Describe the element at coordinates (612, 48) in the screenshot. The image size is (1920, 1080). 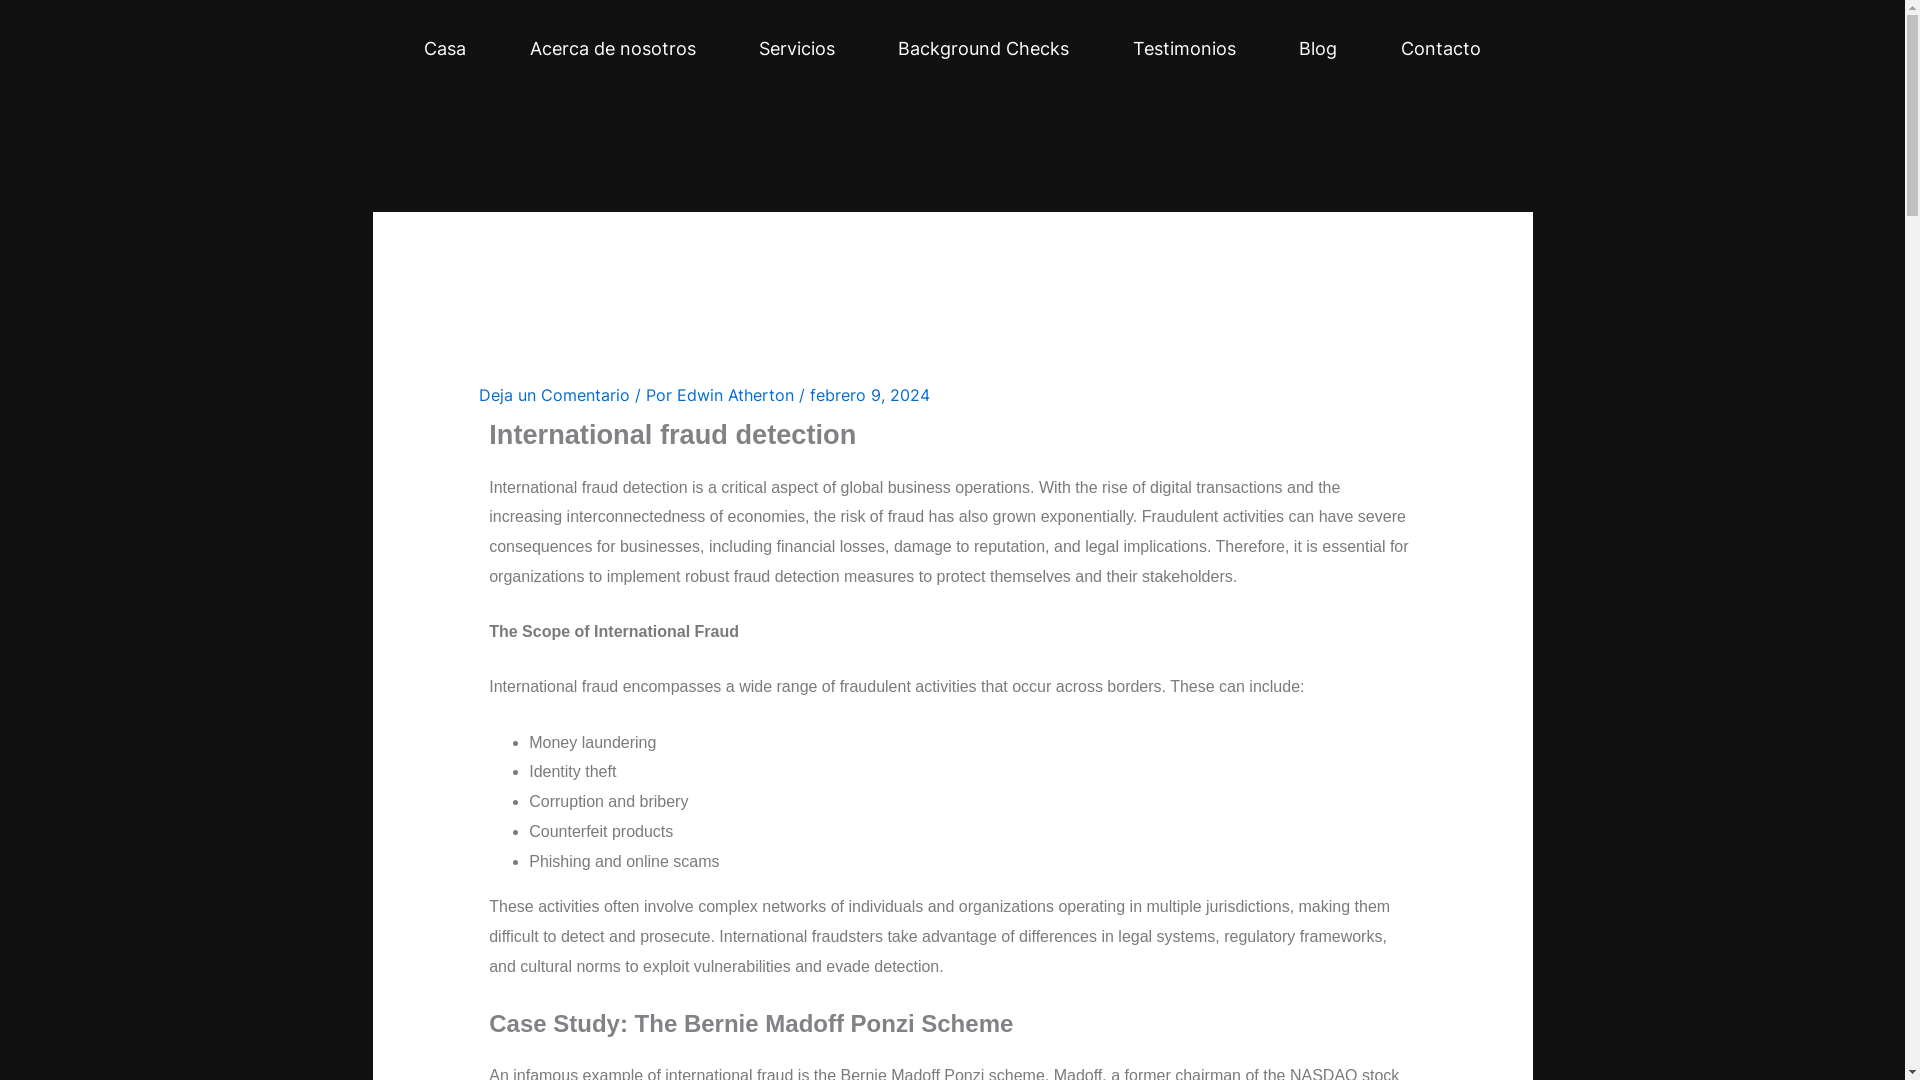
I see `Acerca de nosotros` at that location.